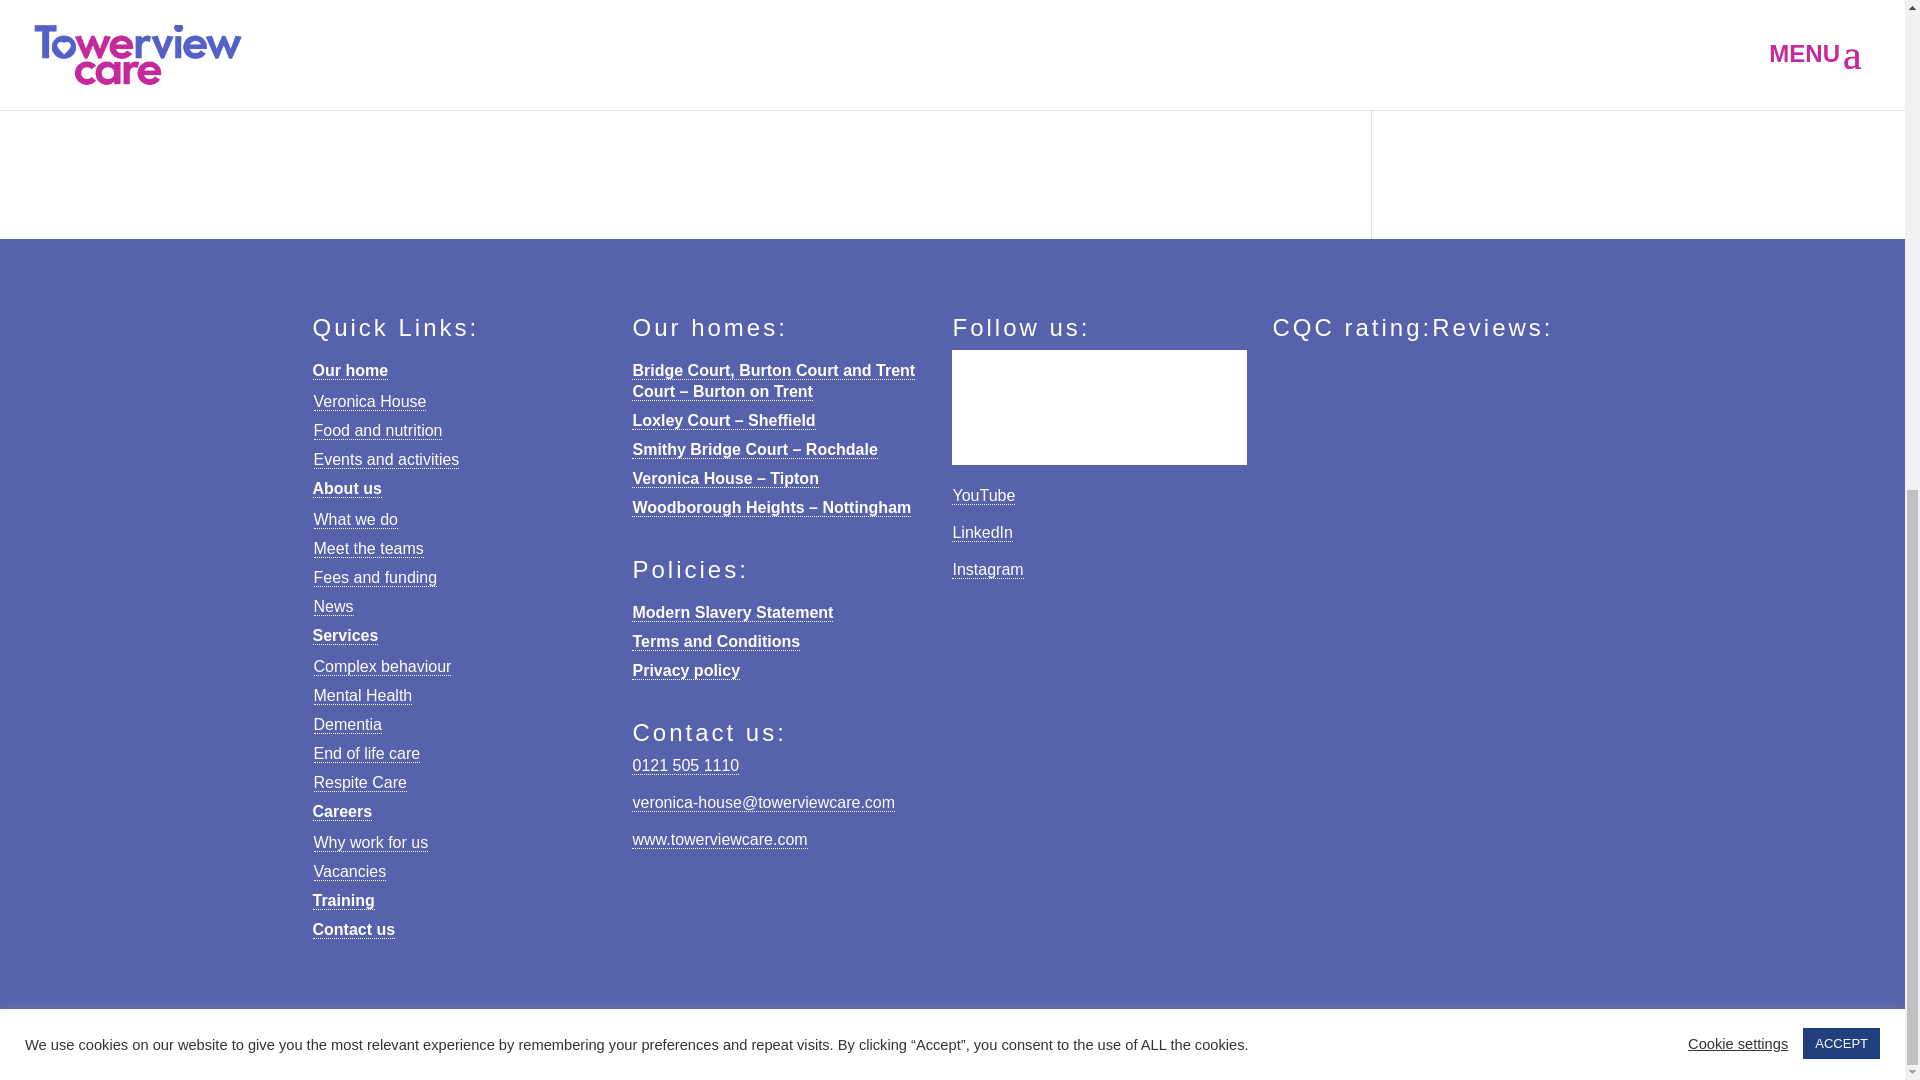  What do you see at coordinates (303, 65) in the screenshot?
I see `TowerviewAdmin` at bounding box center [303, 65].